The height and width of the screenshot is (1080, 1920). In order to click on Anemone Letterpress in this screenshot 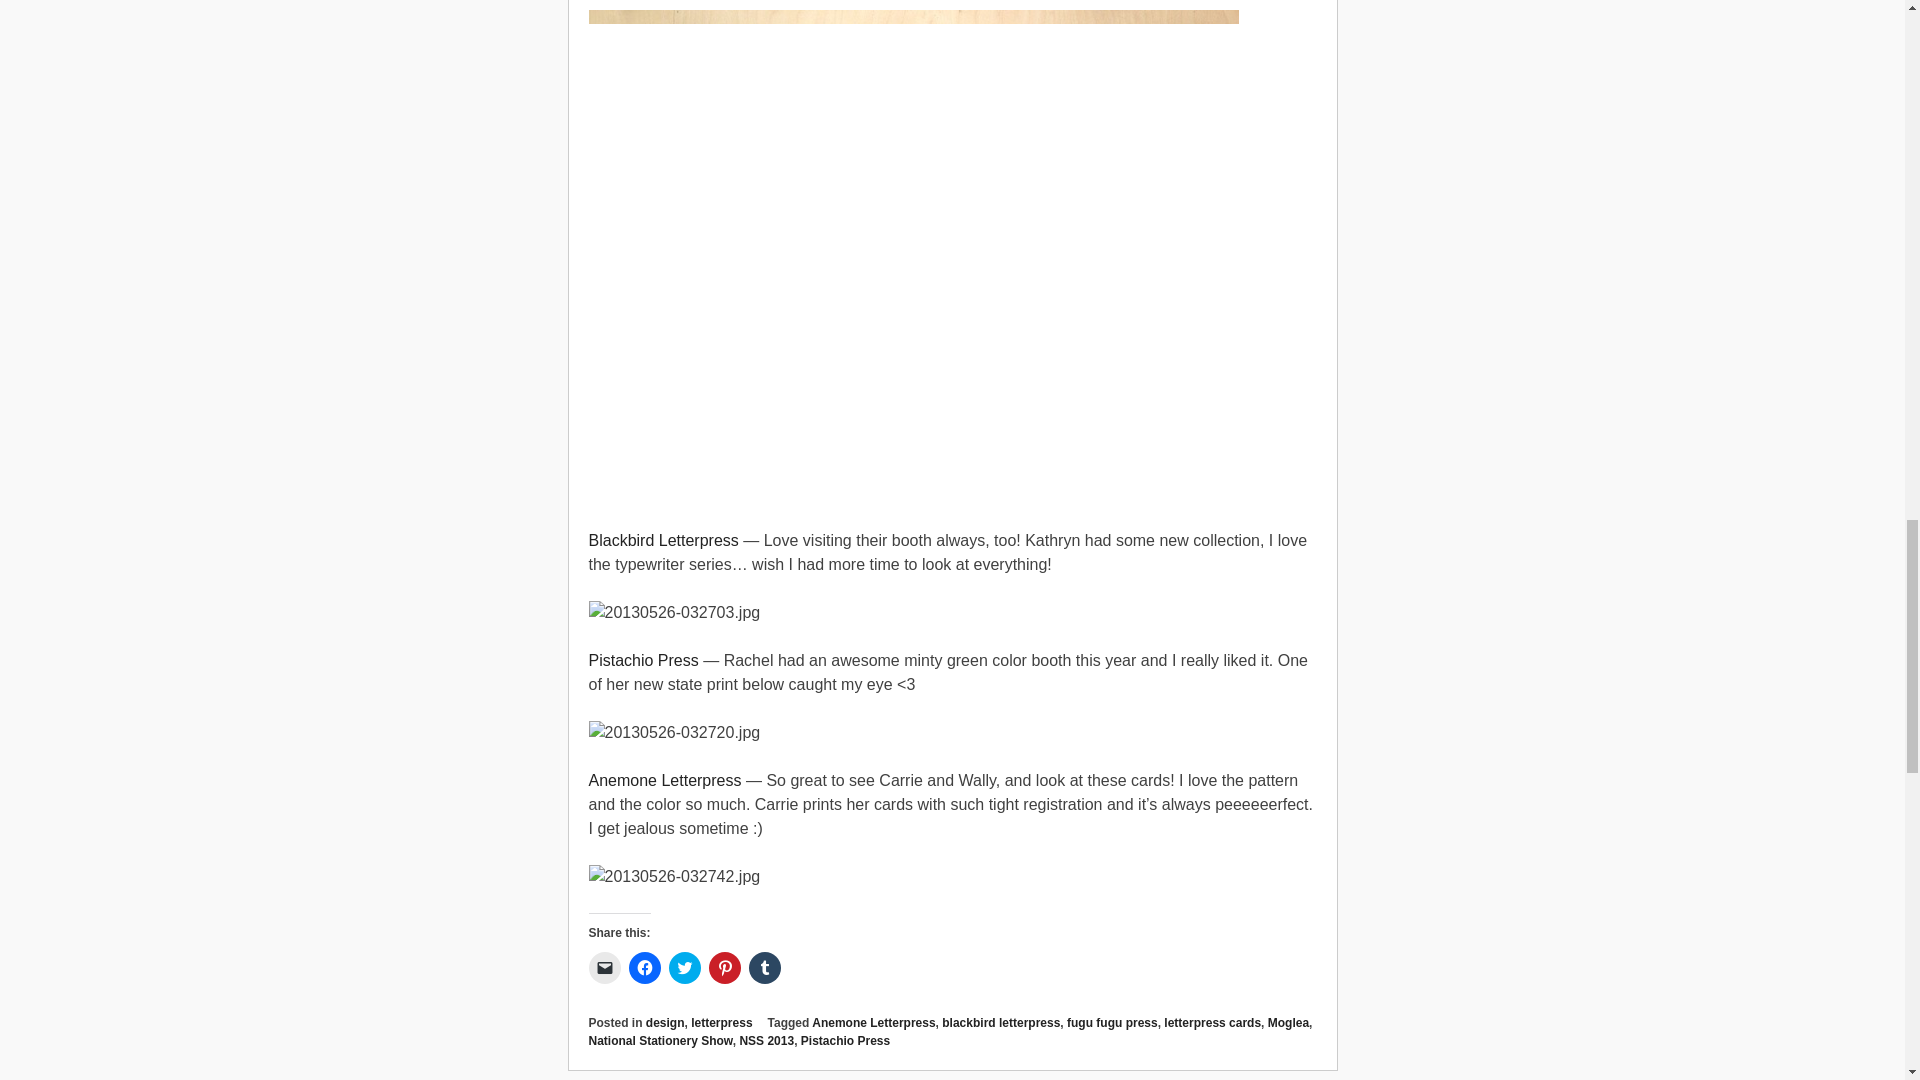, I will do `click(874, 1023)`.